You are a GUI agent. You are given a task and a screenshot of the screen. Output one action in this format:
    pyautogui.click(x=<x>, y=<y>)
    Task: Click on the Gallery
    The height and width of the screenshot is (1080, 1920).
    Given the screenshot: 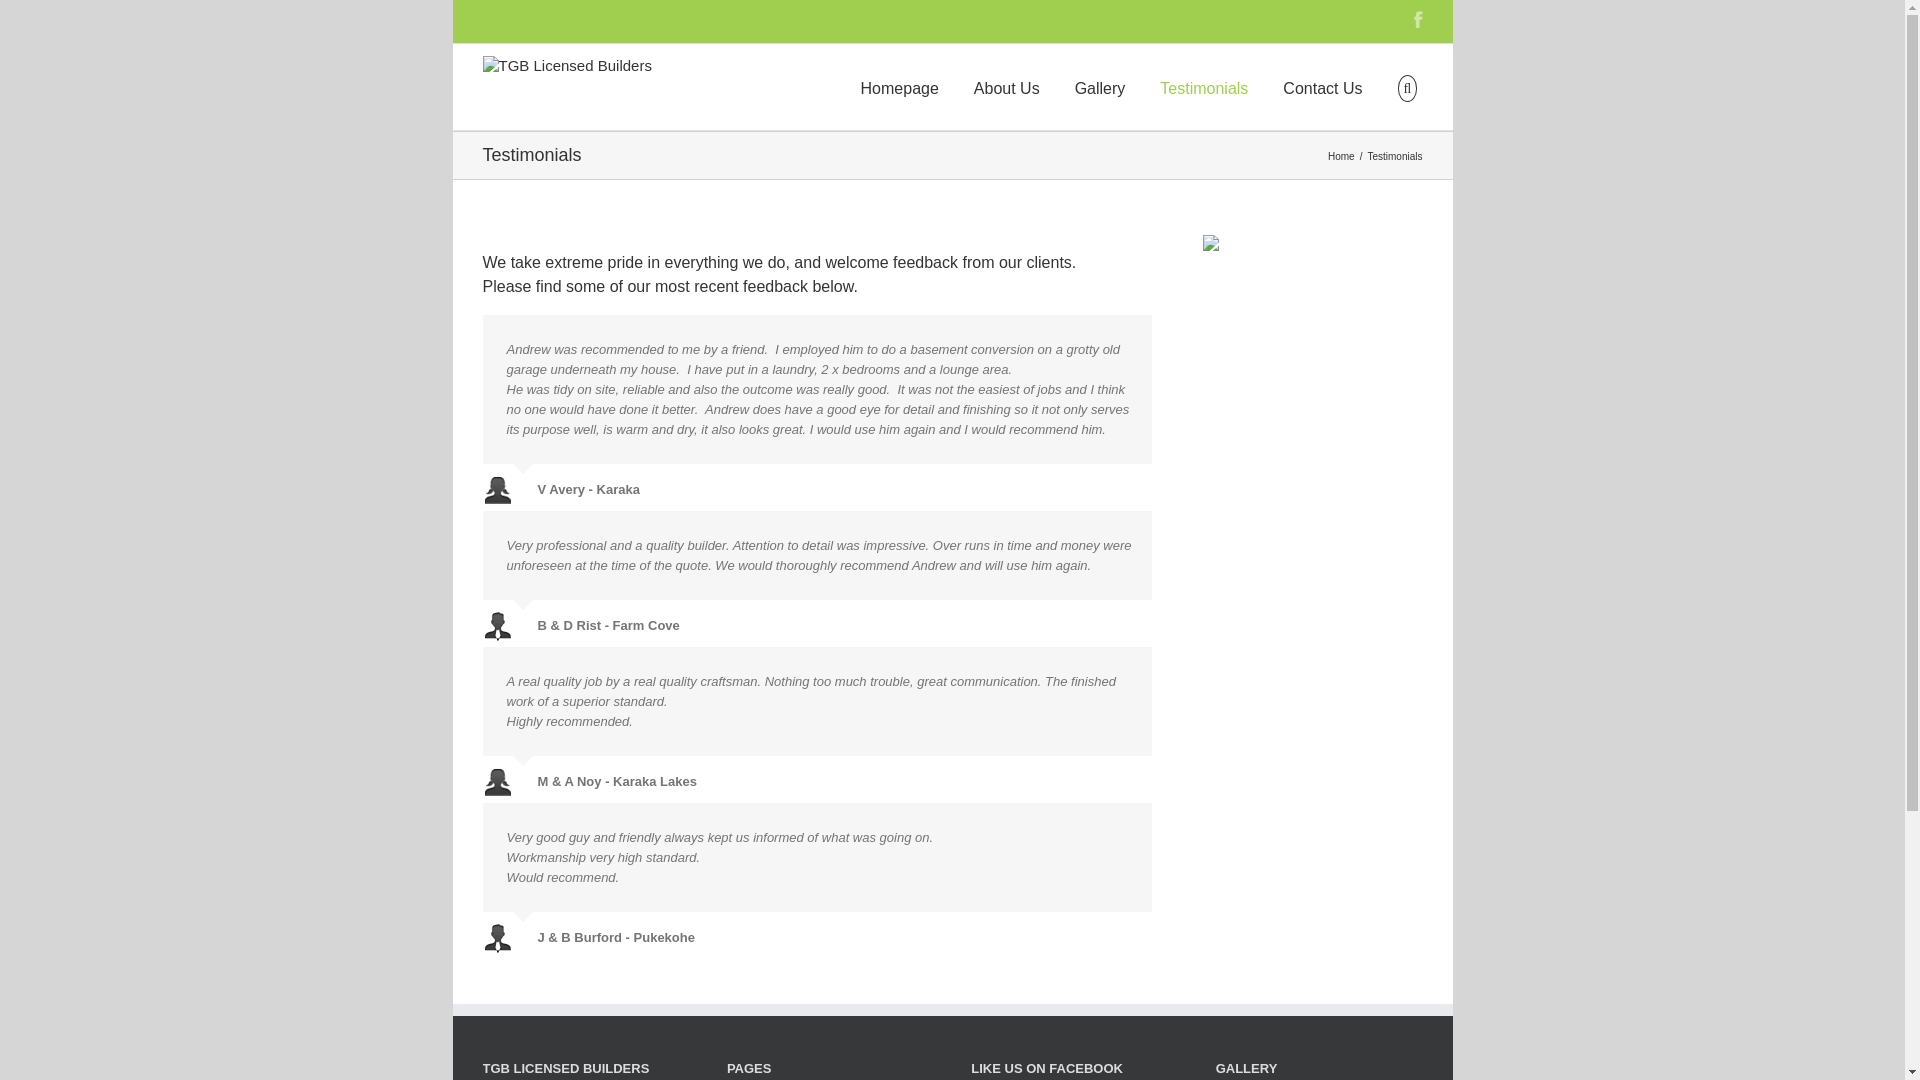 What is the action you would take?
    pyautogui.click(x=1100, y=87)
    